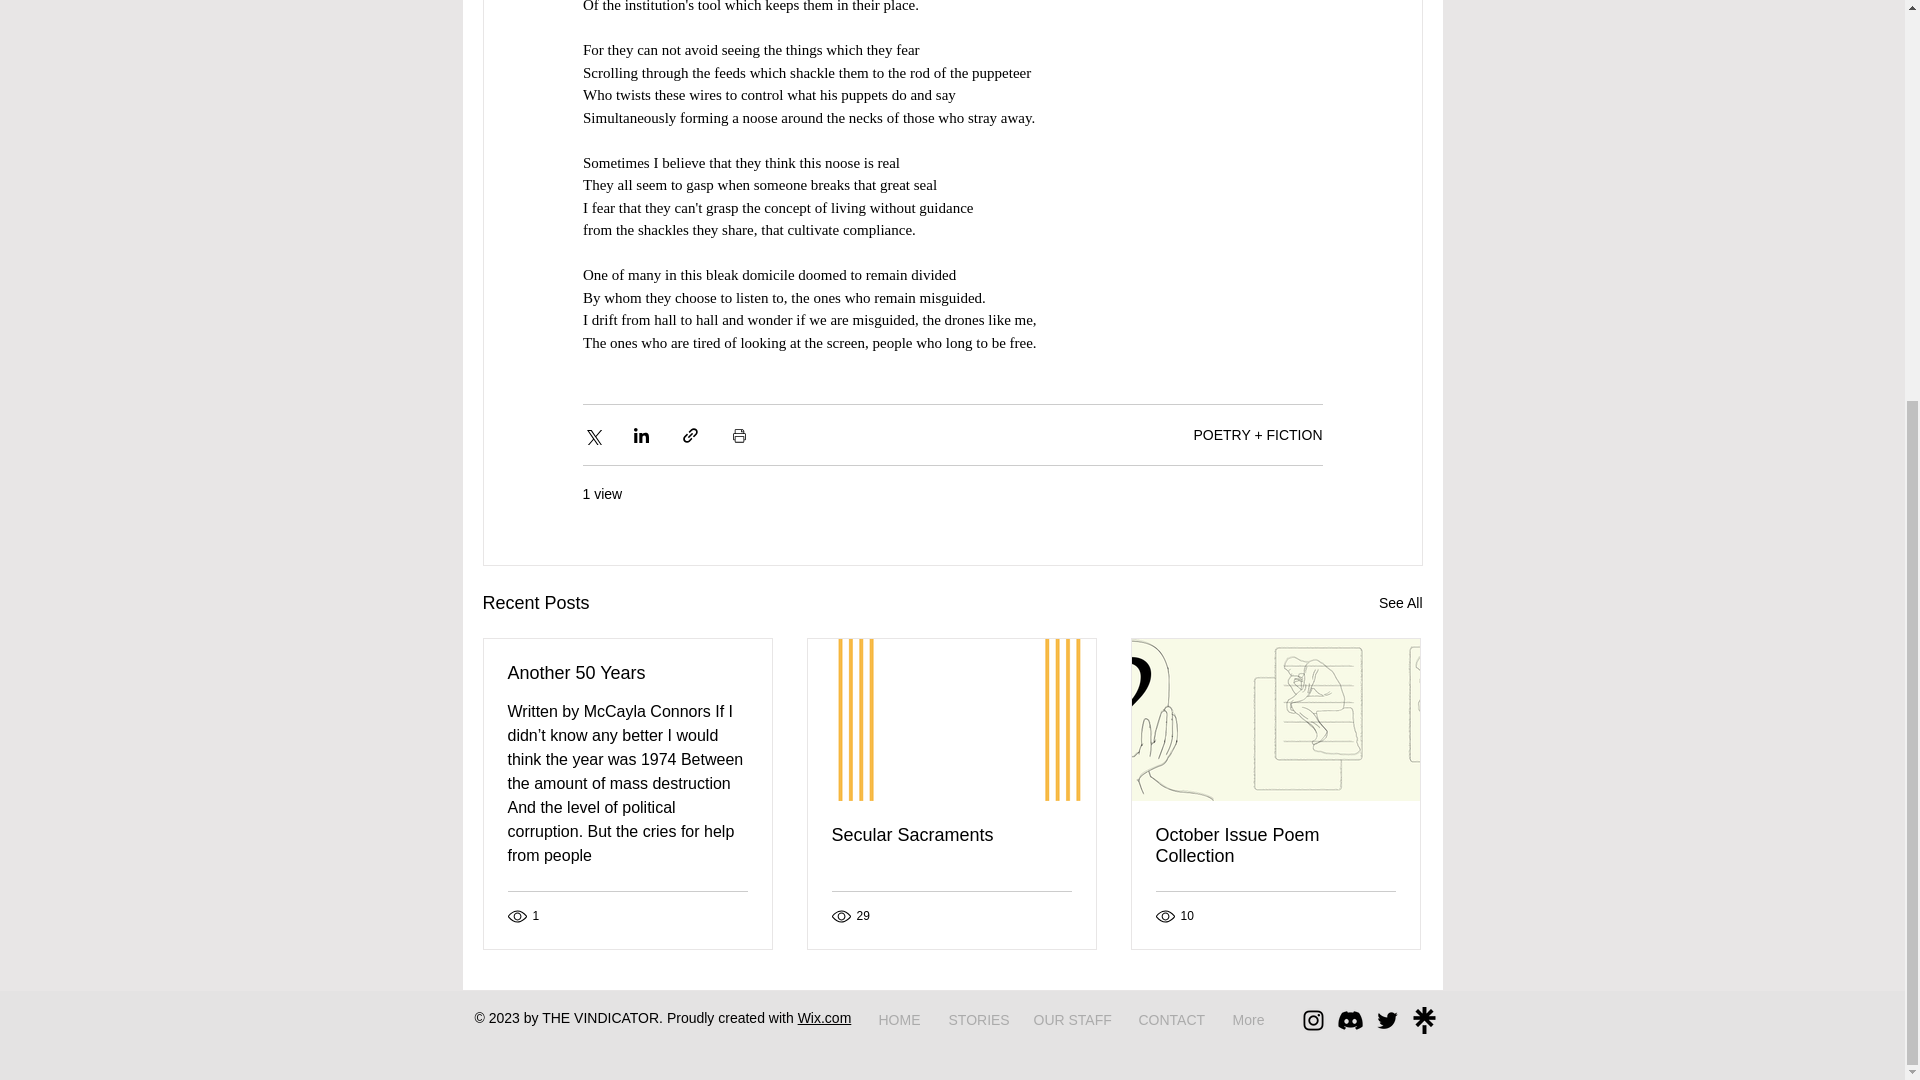 The image size is (1920, 1080). Describe the element at coordinates (951, 835) in the screenshot. I see `Secular Sacraments` at that location.